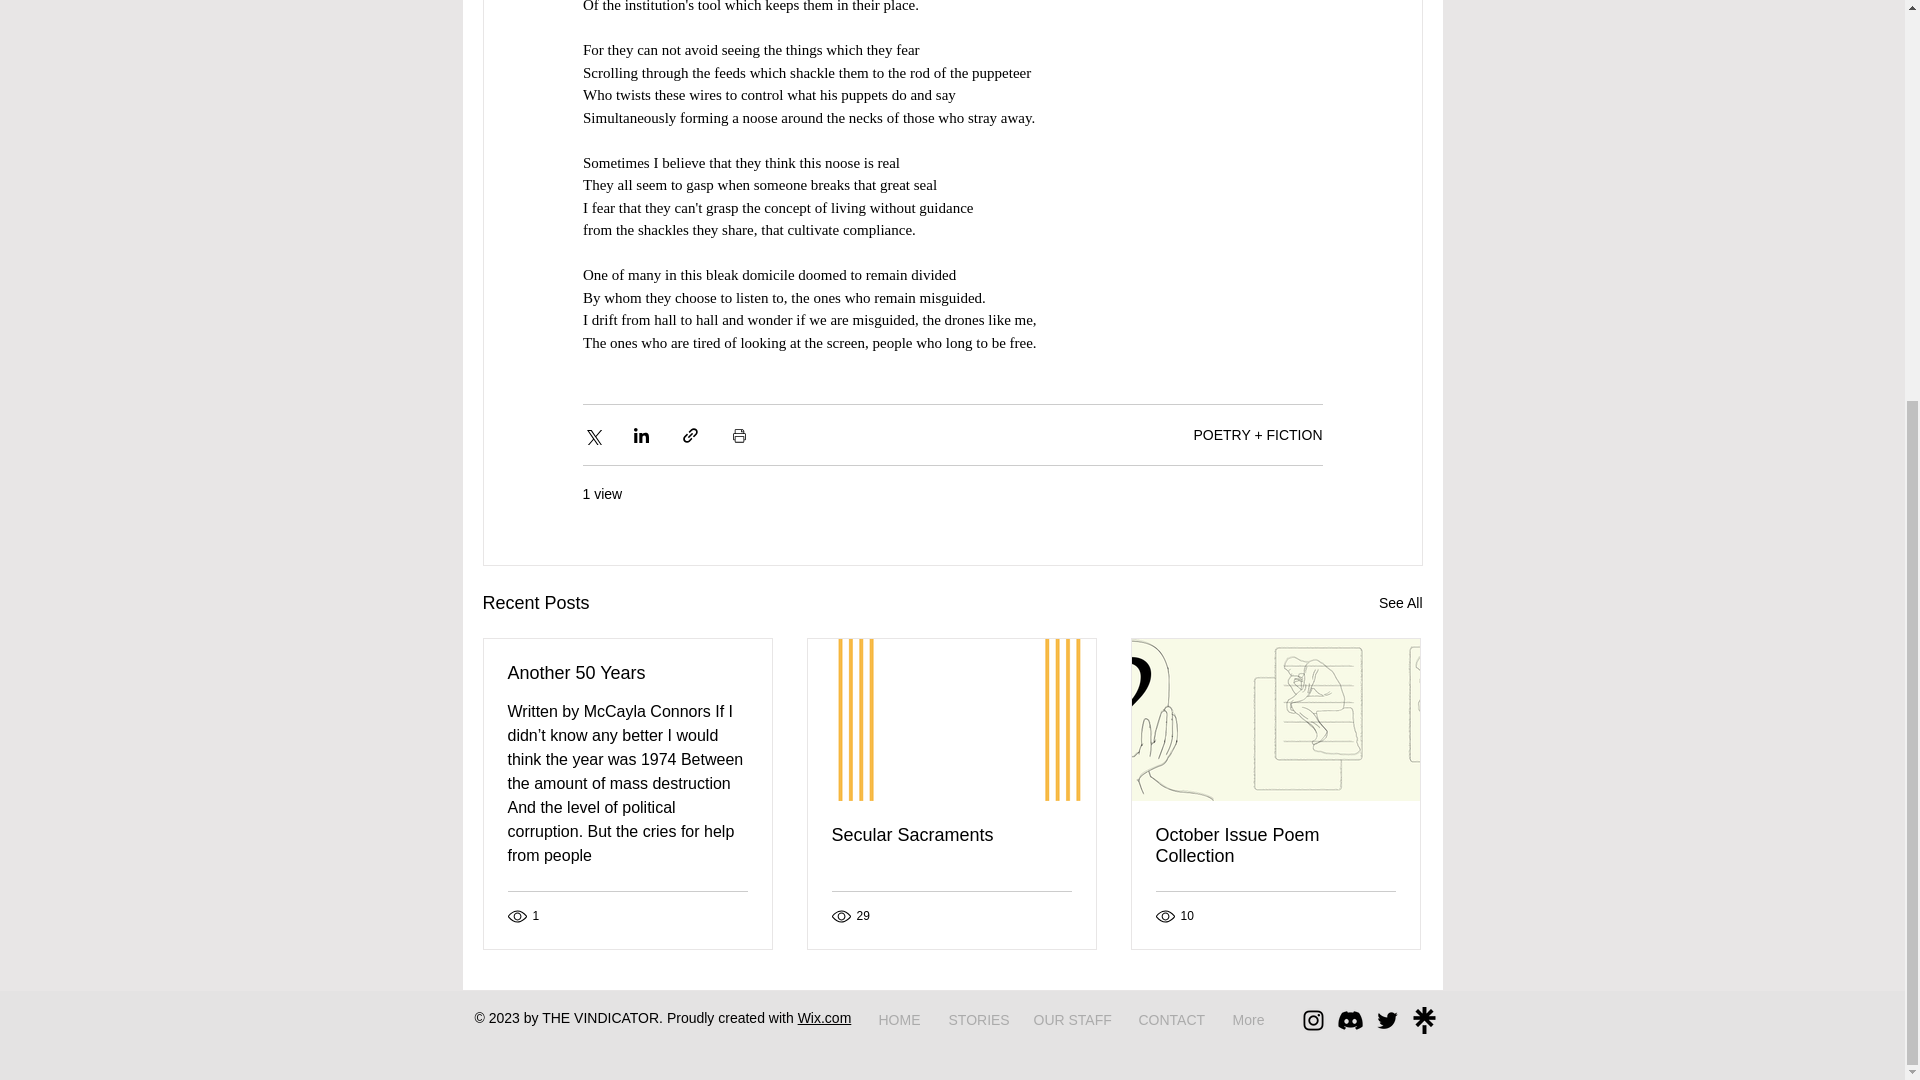 The image size is (1920, 1080). Describe the element at coordinates (951, 835) in the screenshot. I see `Secular Sacraments` at that location.